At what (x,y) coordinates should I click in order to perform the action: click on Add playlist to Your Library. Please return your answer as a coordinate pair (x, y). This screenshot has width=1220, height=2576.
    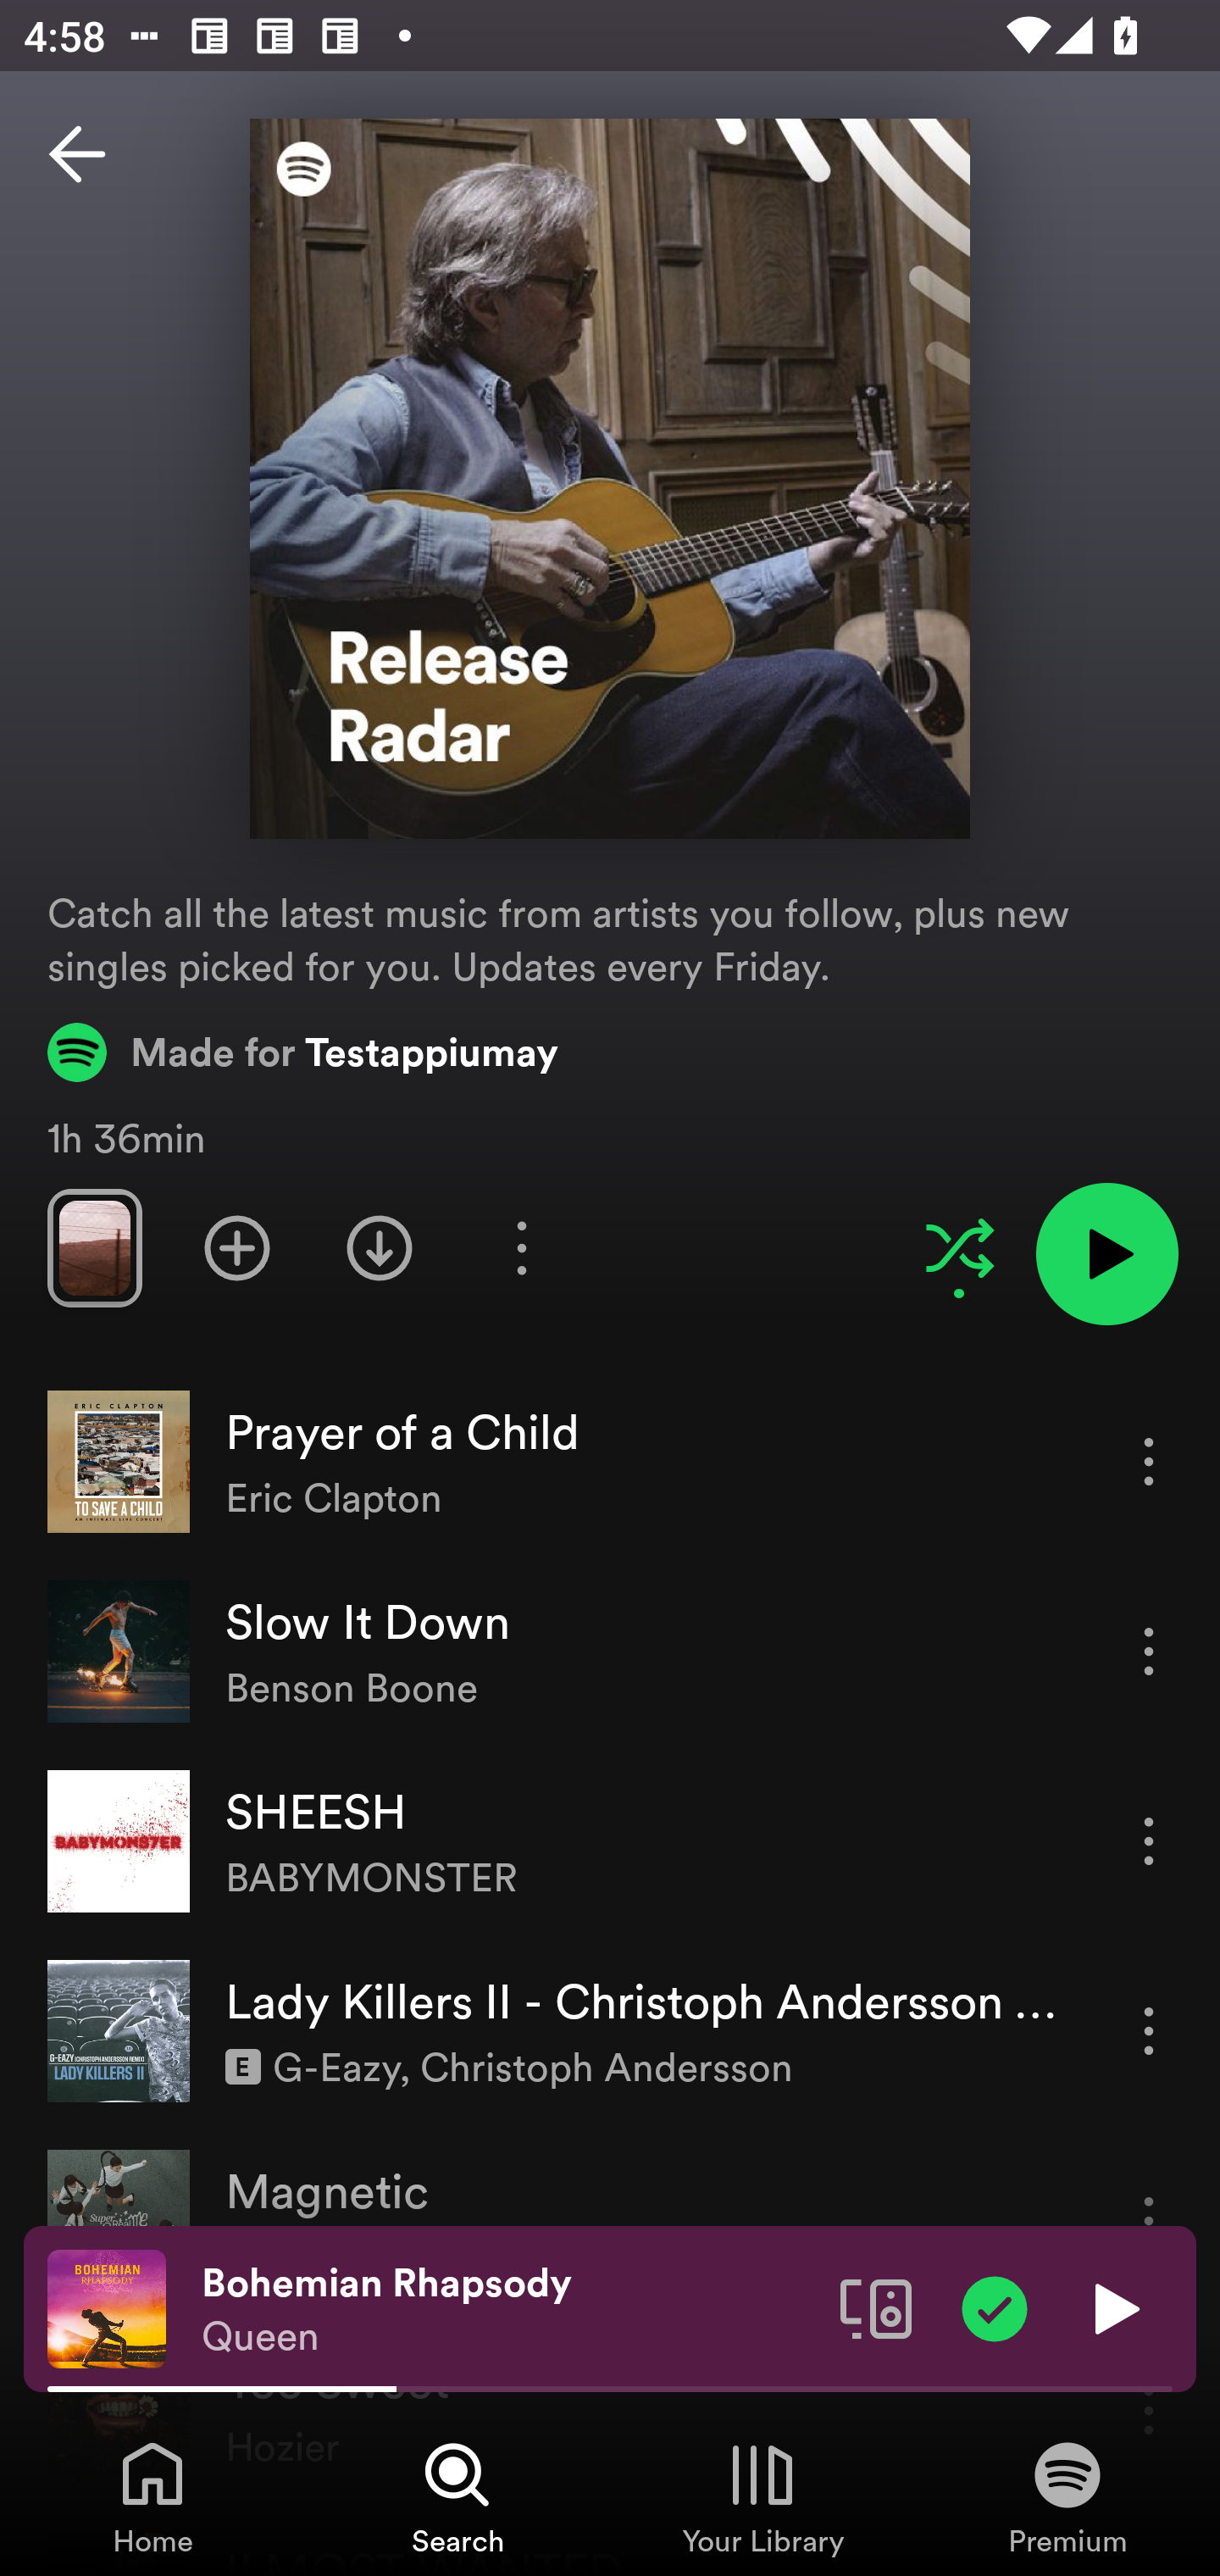
    Looking at the image, I should click on (237, 1247).